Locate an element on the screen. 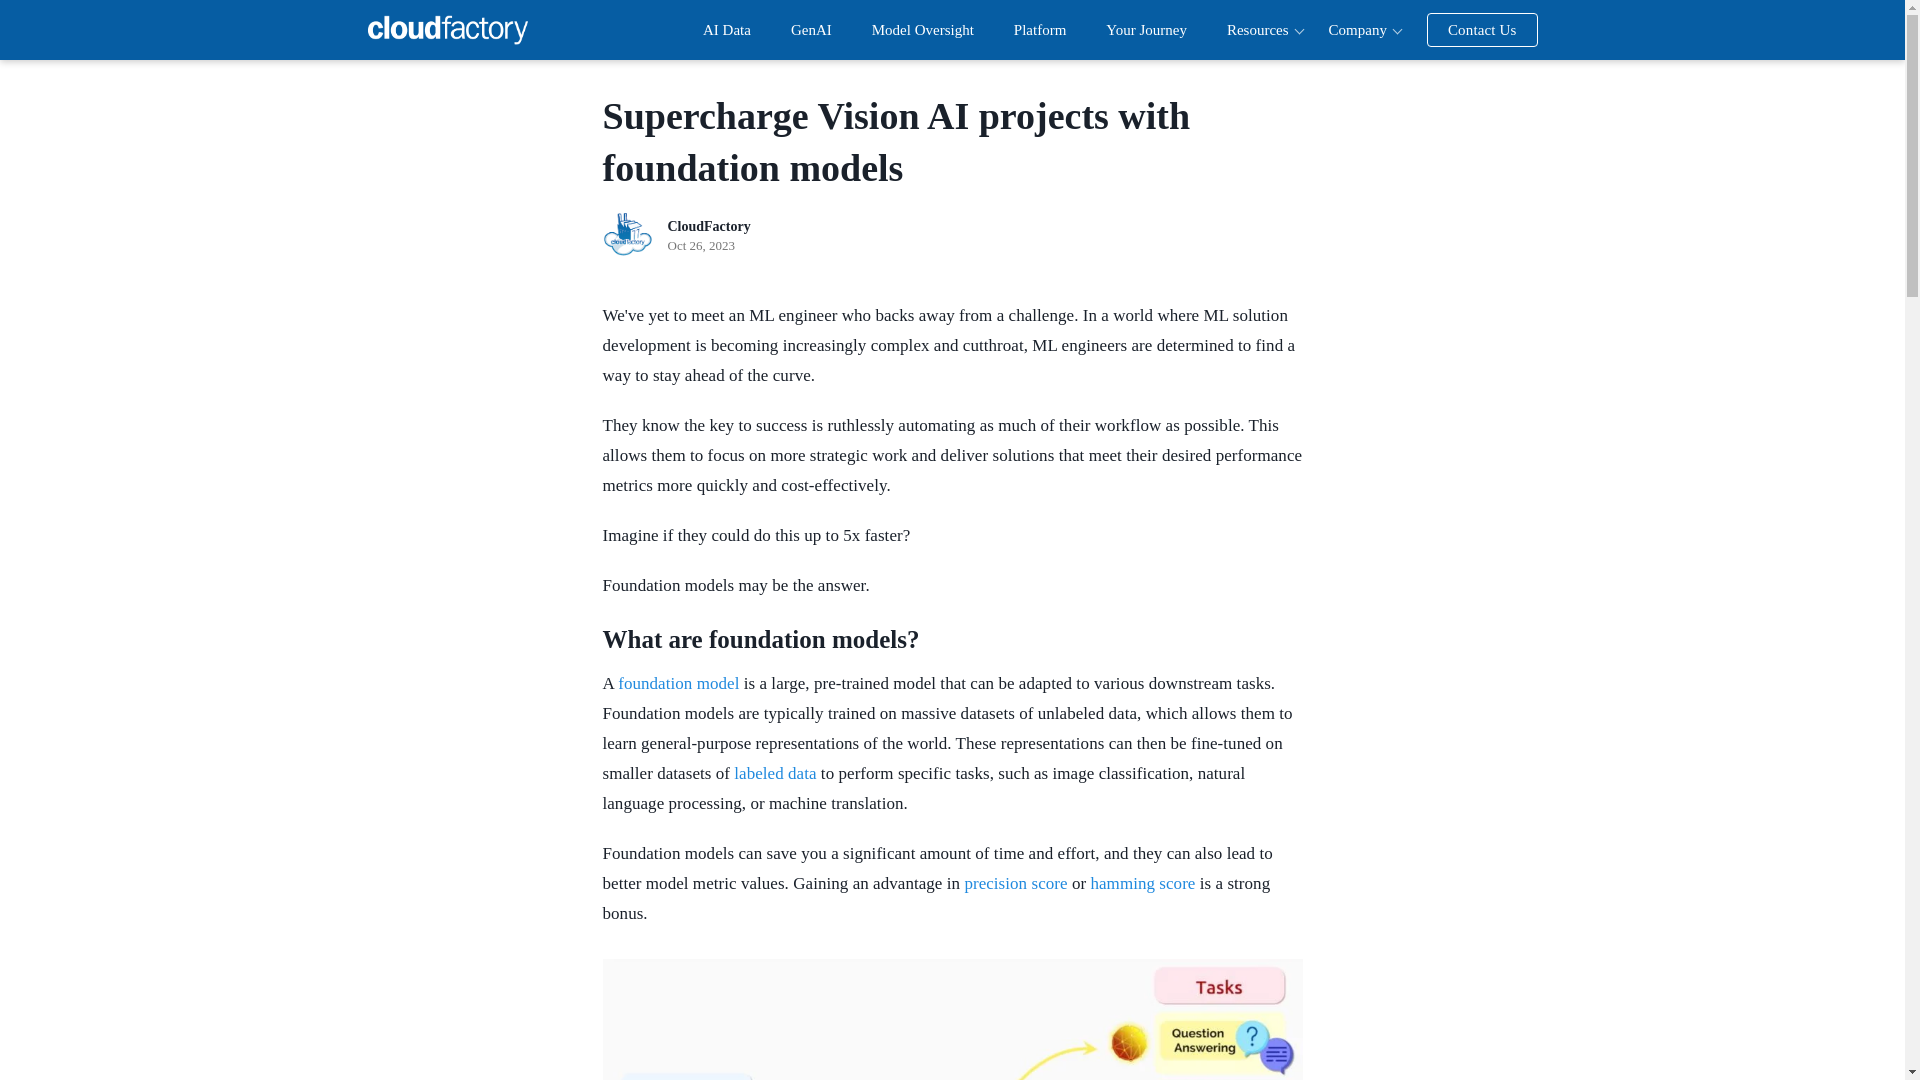 The height and width of the screenshot is (1080, 1920). CloudFactory is located at coordinates (448, 30).